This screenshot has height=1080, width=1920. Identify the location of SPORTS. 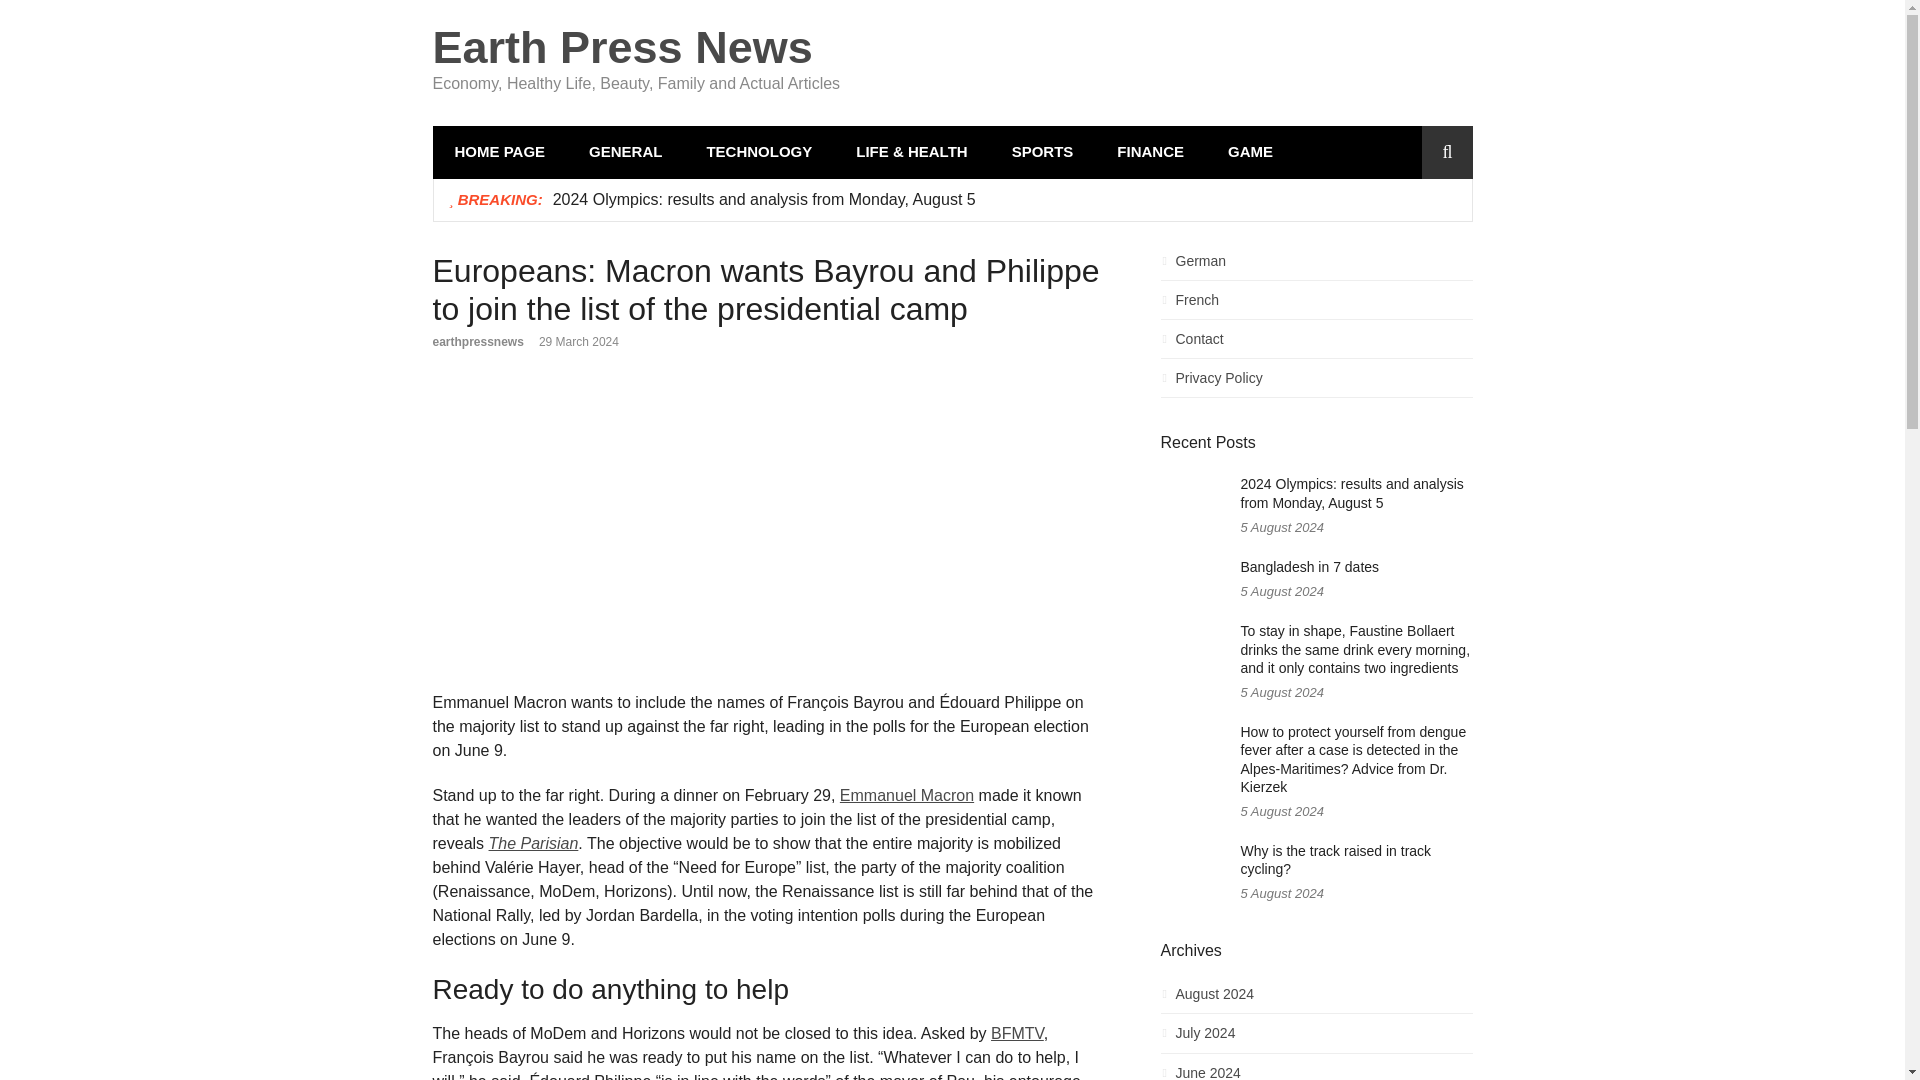
(1043, 152).